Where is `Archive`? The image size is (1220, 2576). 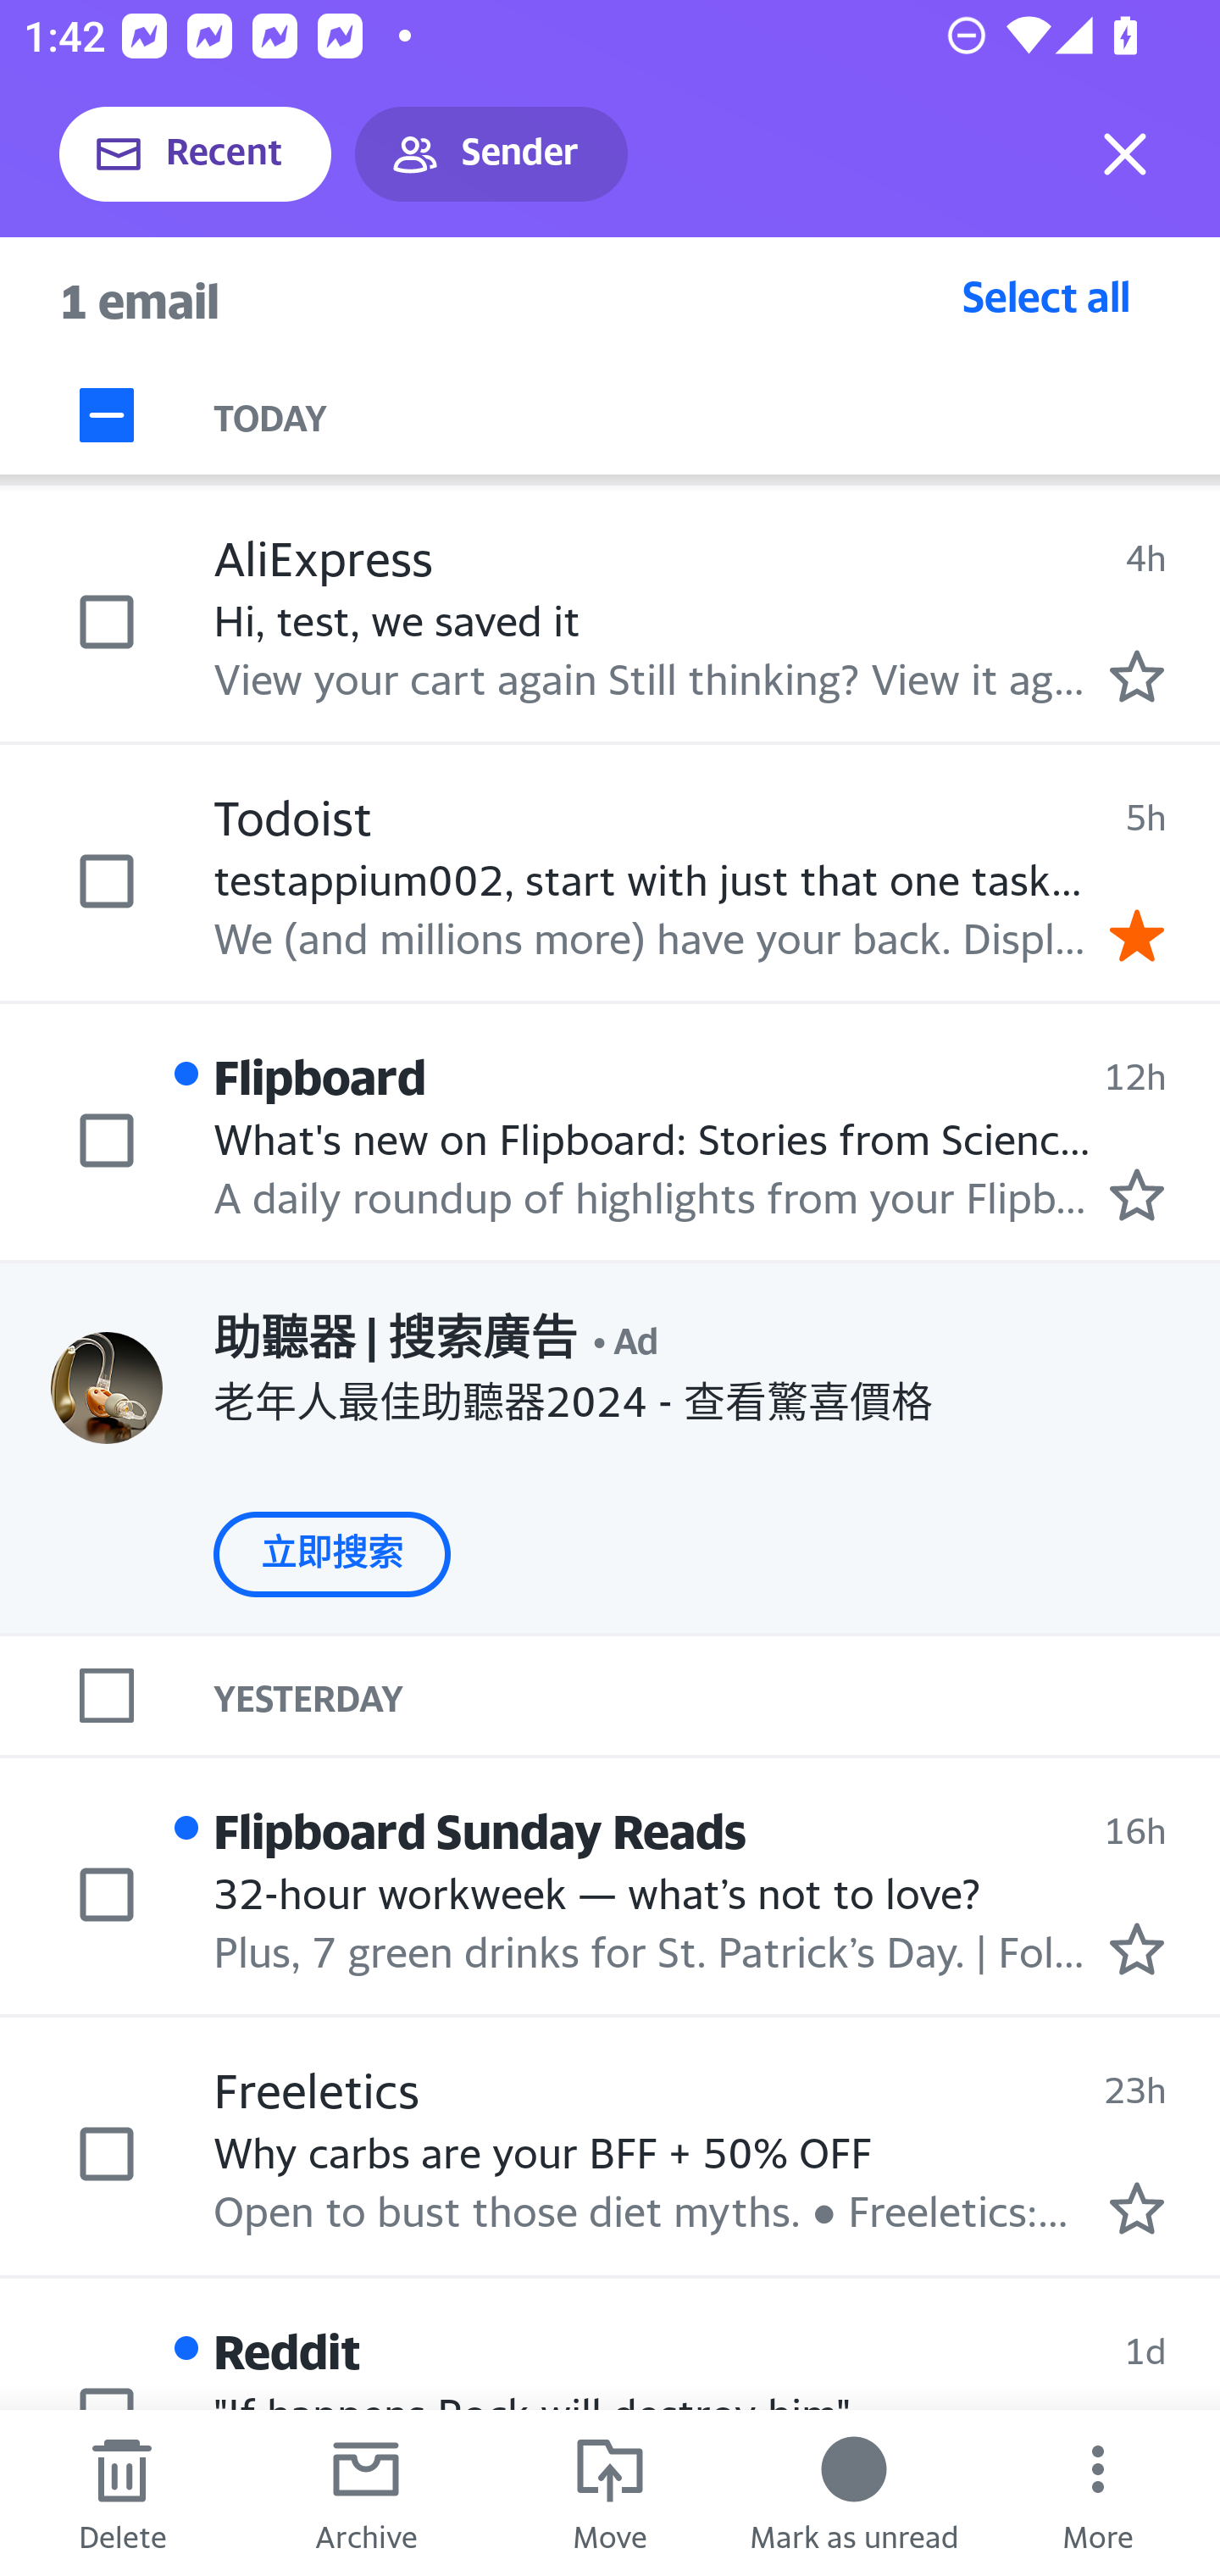 Archive is located at coordinates (366, 2493).